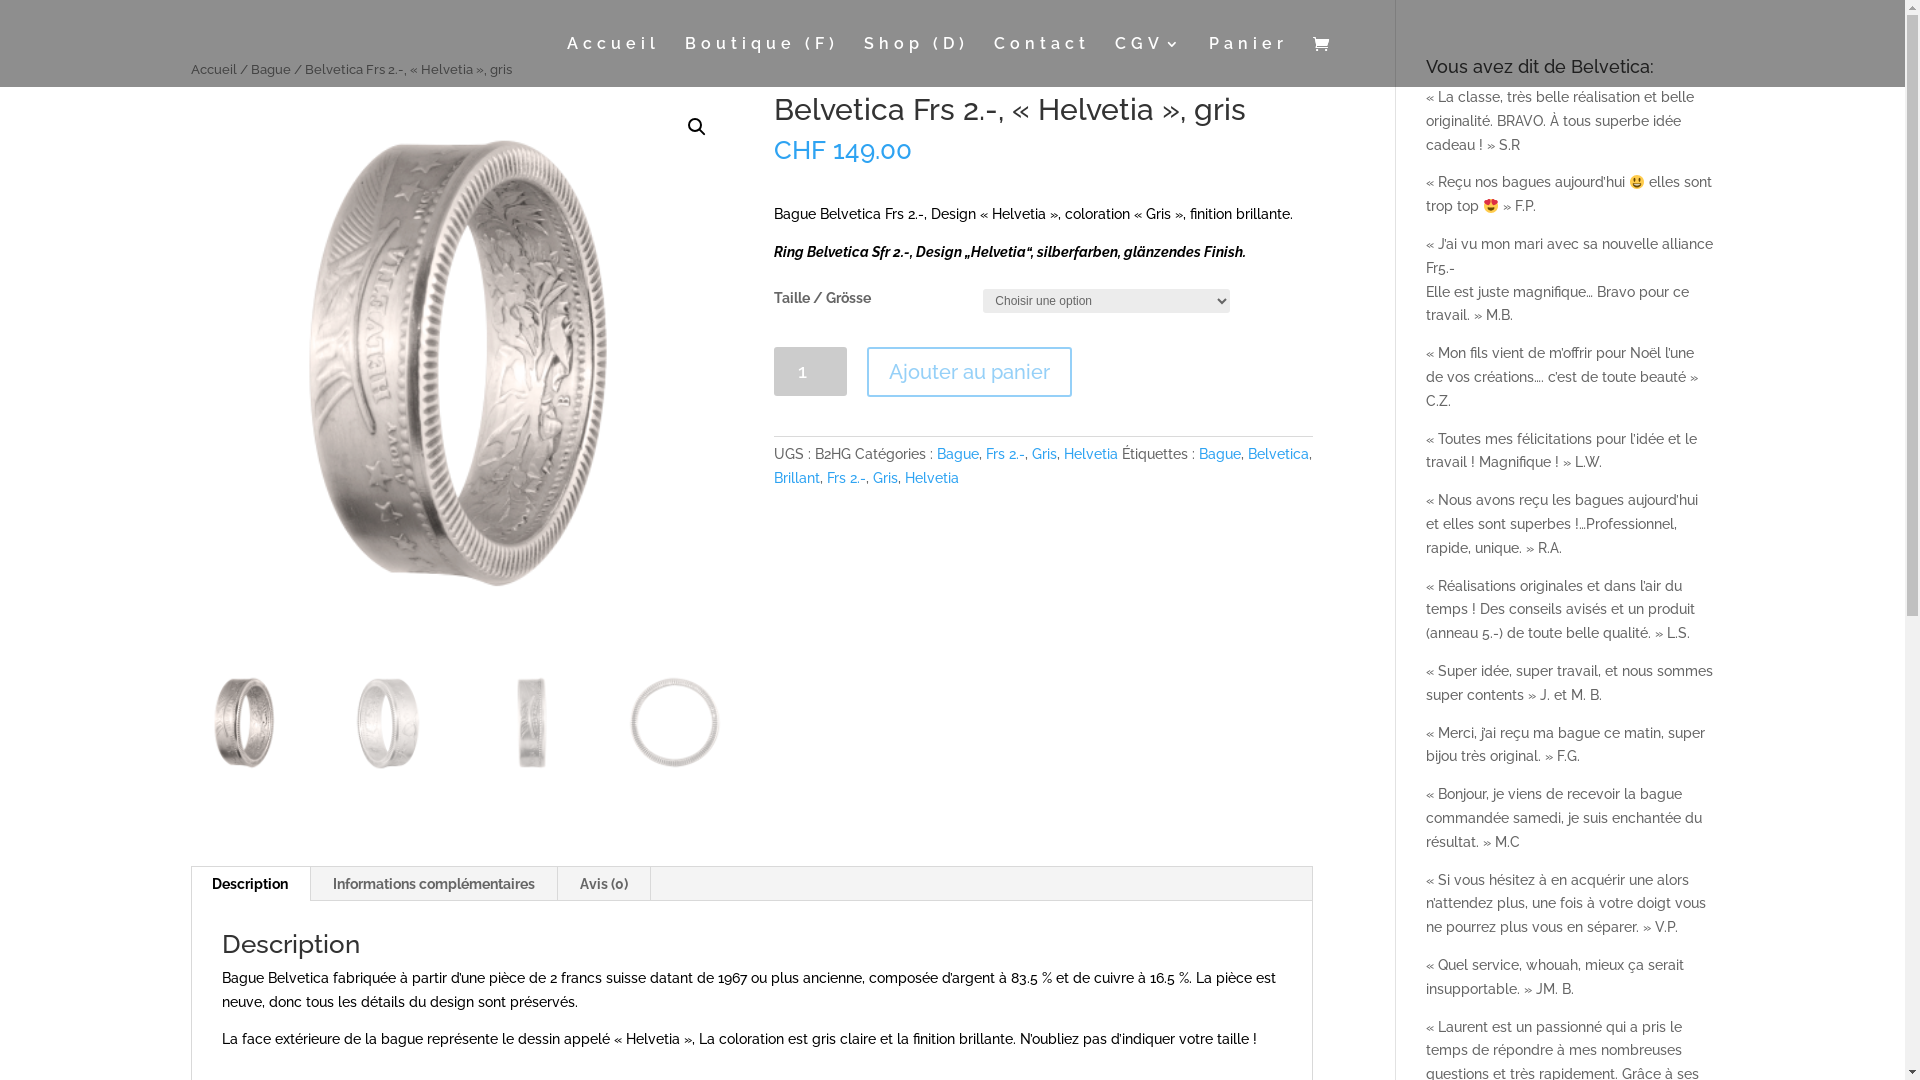 The image size is (1920, 1080). Describe the element at coordinates (1091, 454) in the screenshot. I see `Helvetia` at that location.